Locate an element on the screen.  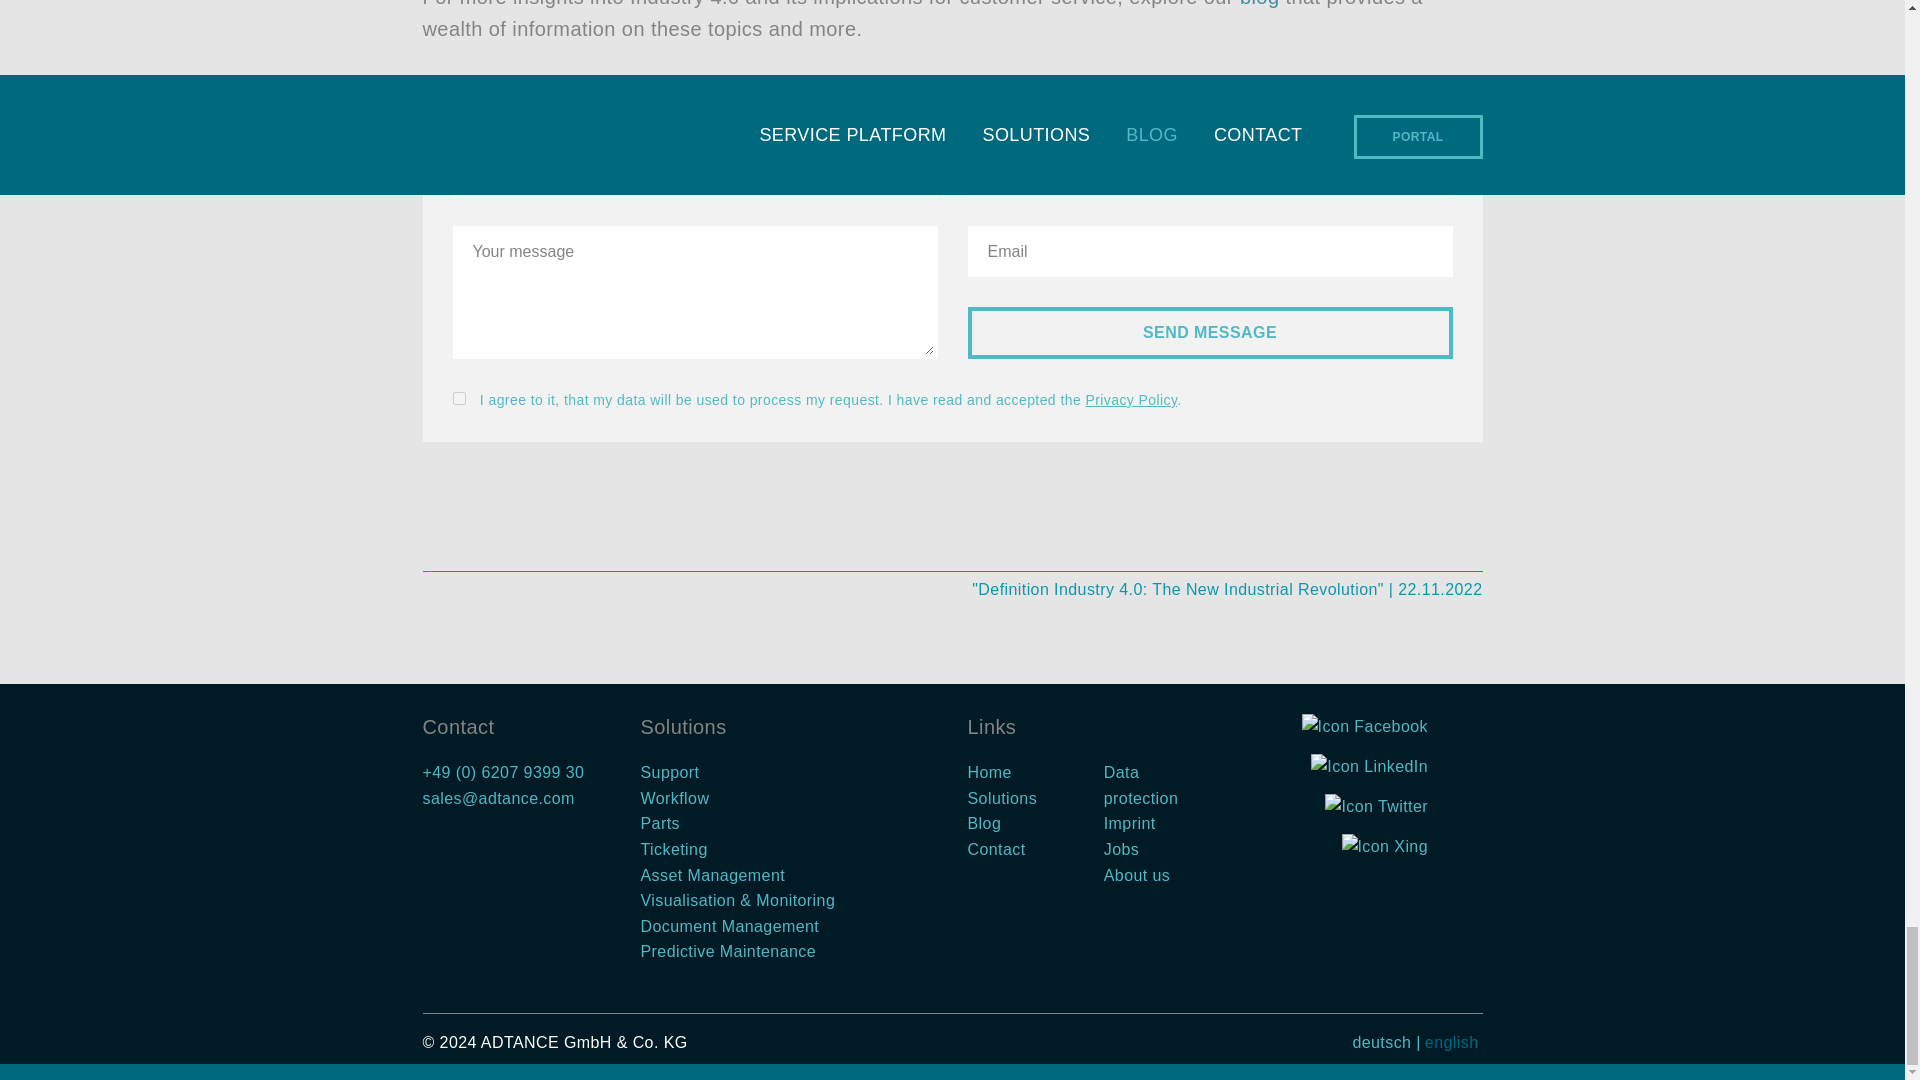
Icon Facebook is located at coordinates (1364, 728).